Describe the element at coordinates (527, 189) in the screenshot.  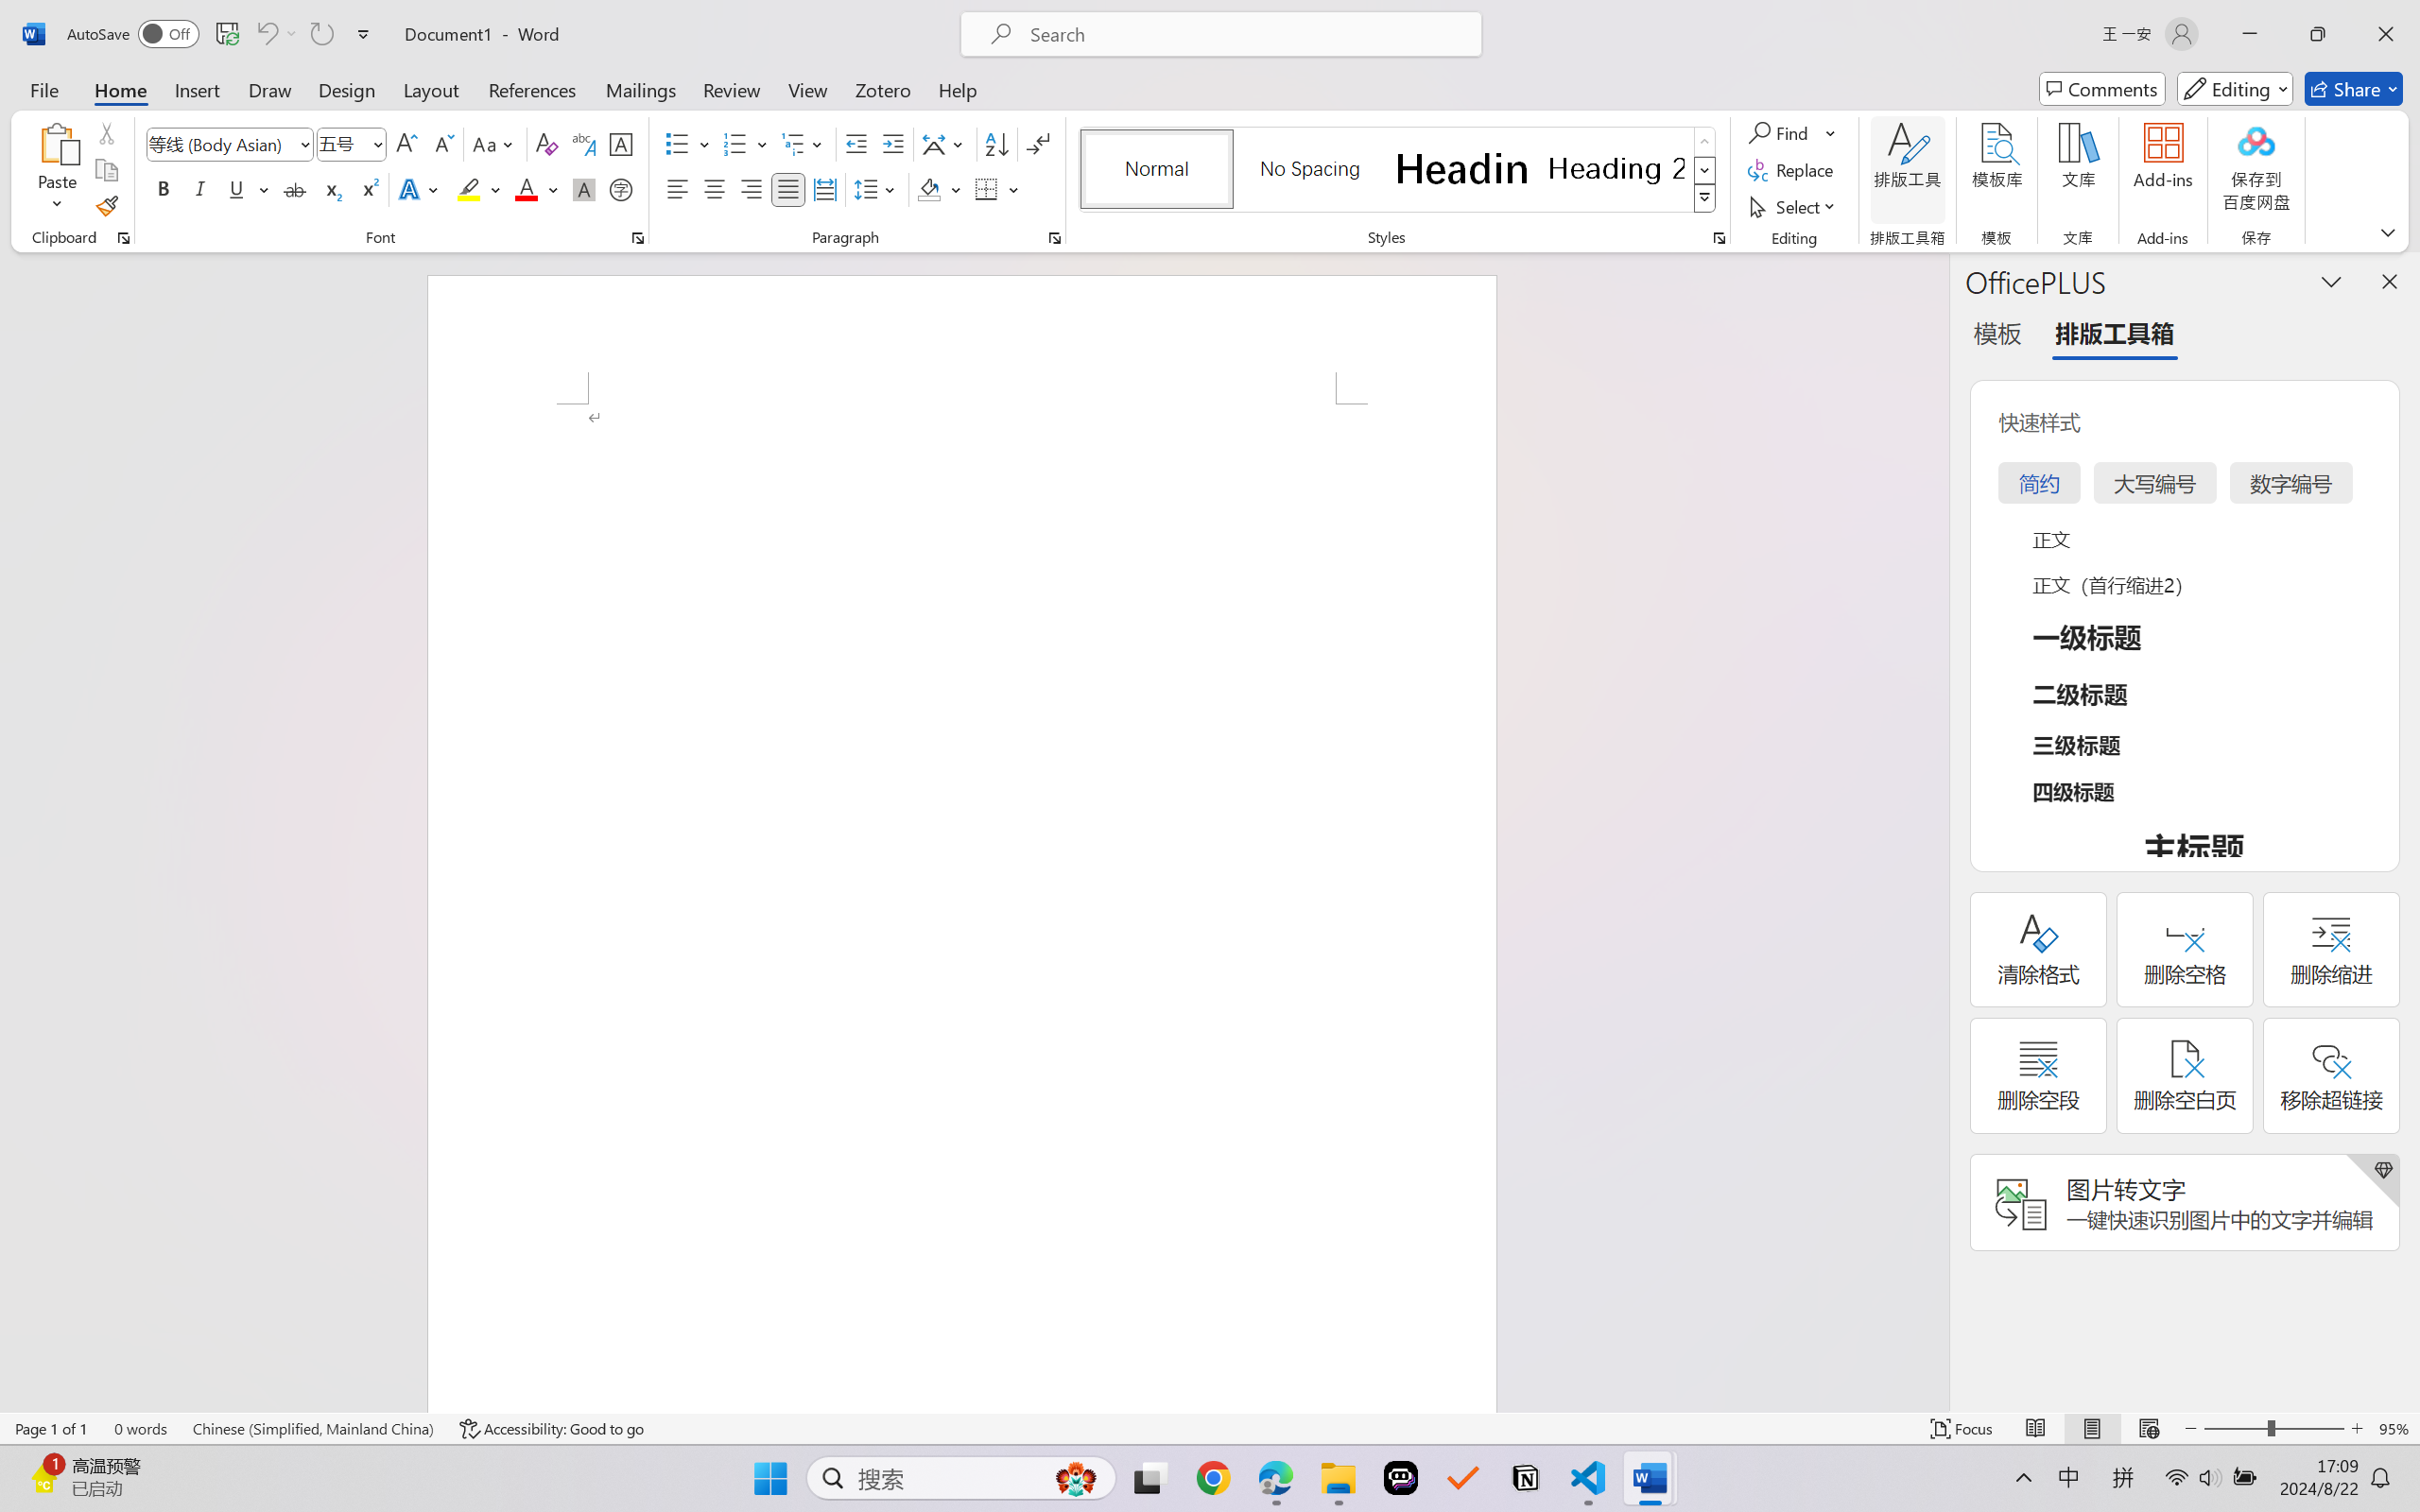
I see `Font Color Red` at that location.